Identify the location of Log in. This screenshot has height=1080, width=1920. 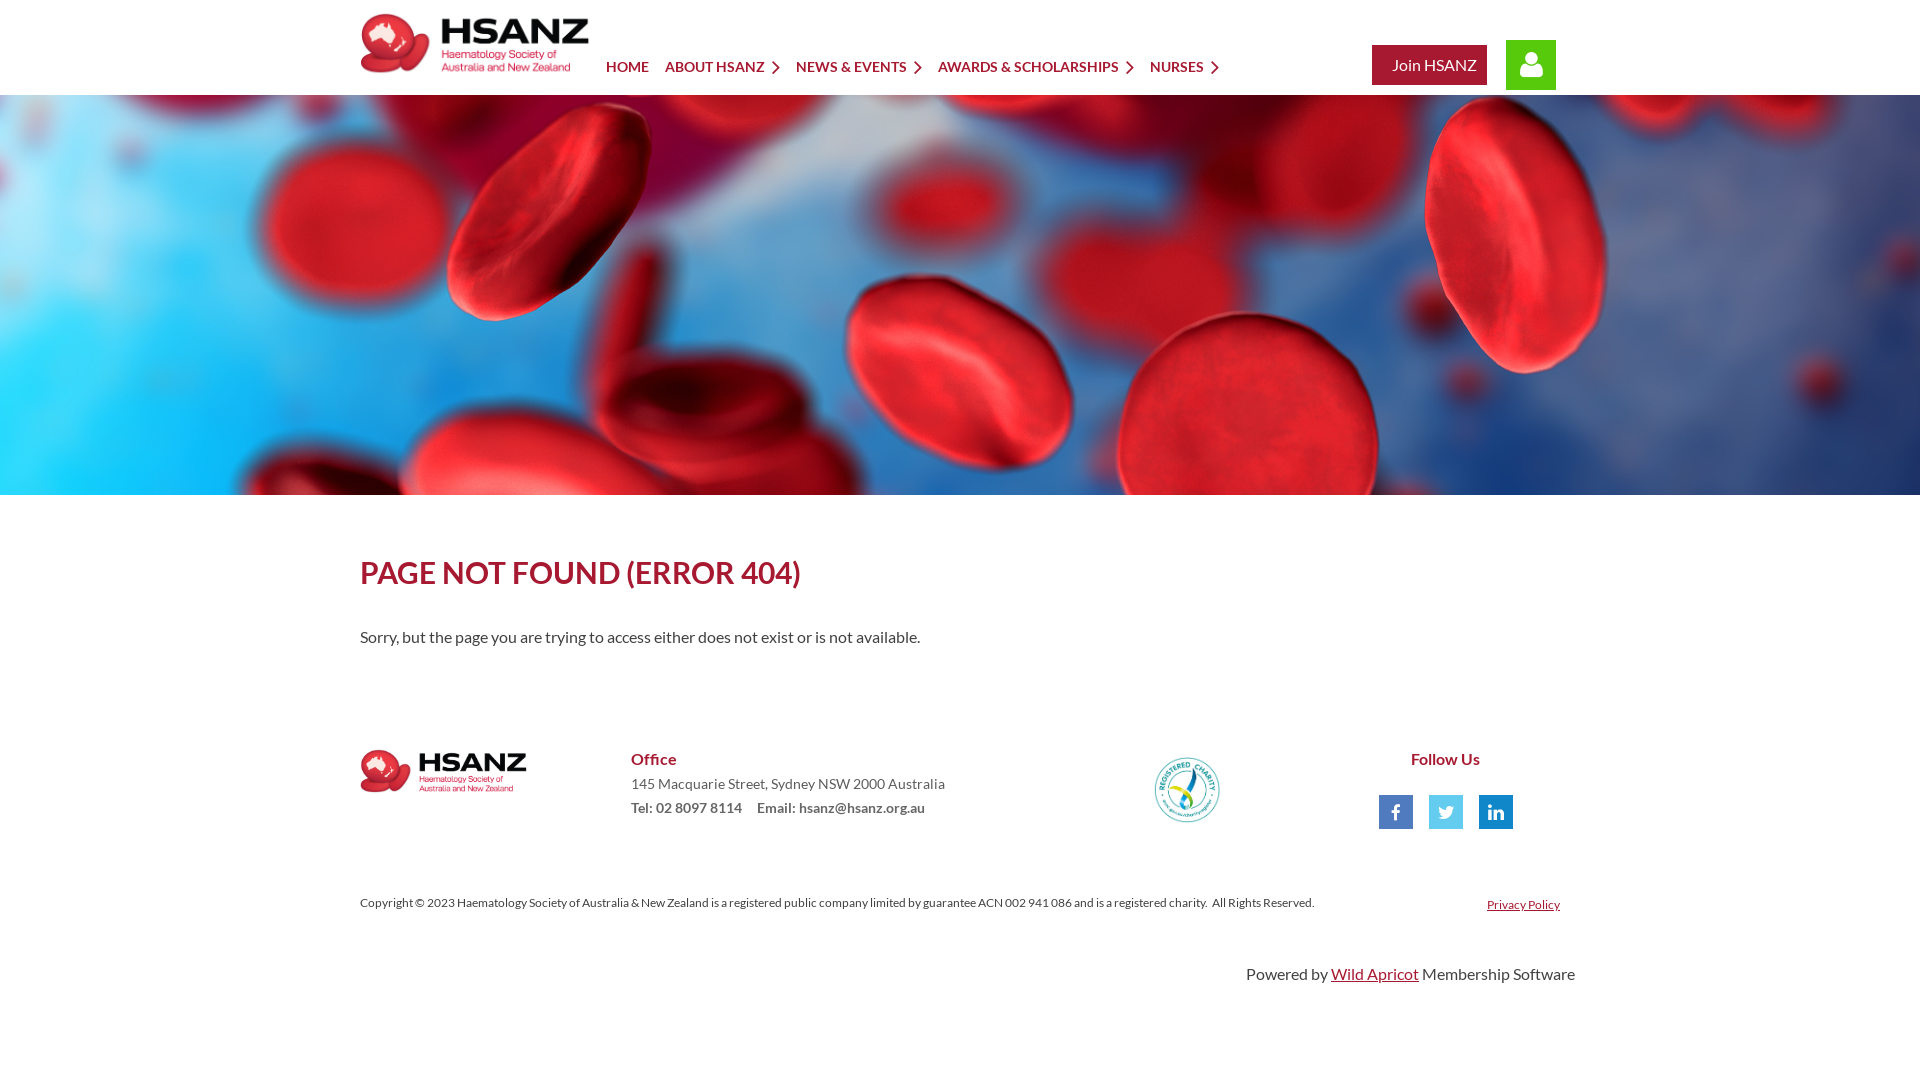
(1531, 65).